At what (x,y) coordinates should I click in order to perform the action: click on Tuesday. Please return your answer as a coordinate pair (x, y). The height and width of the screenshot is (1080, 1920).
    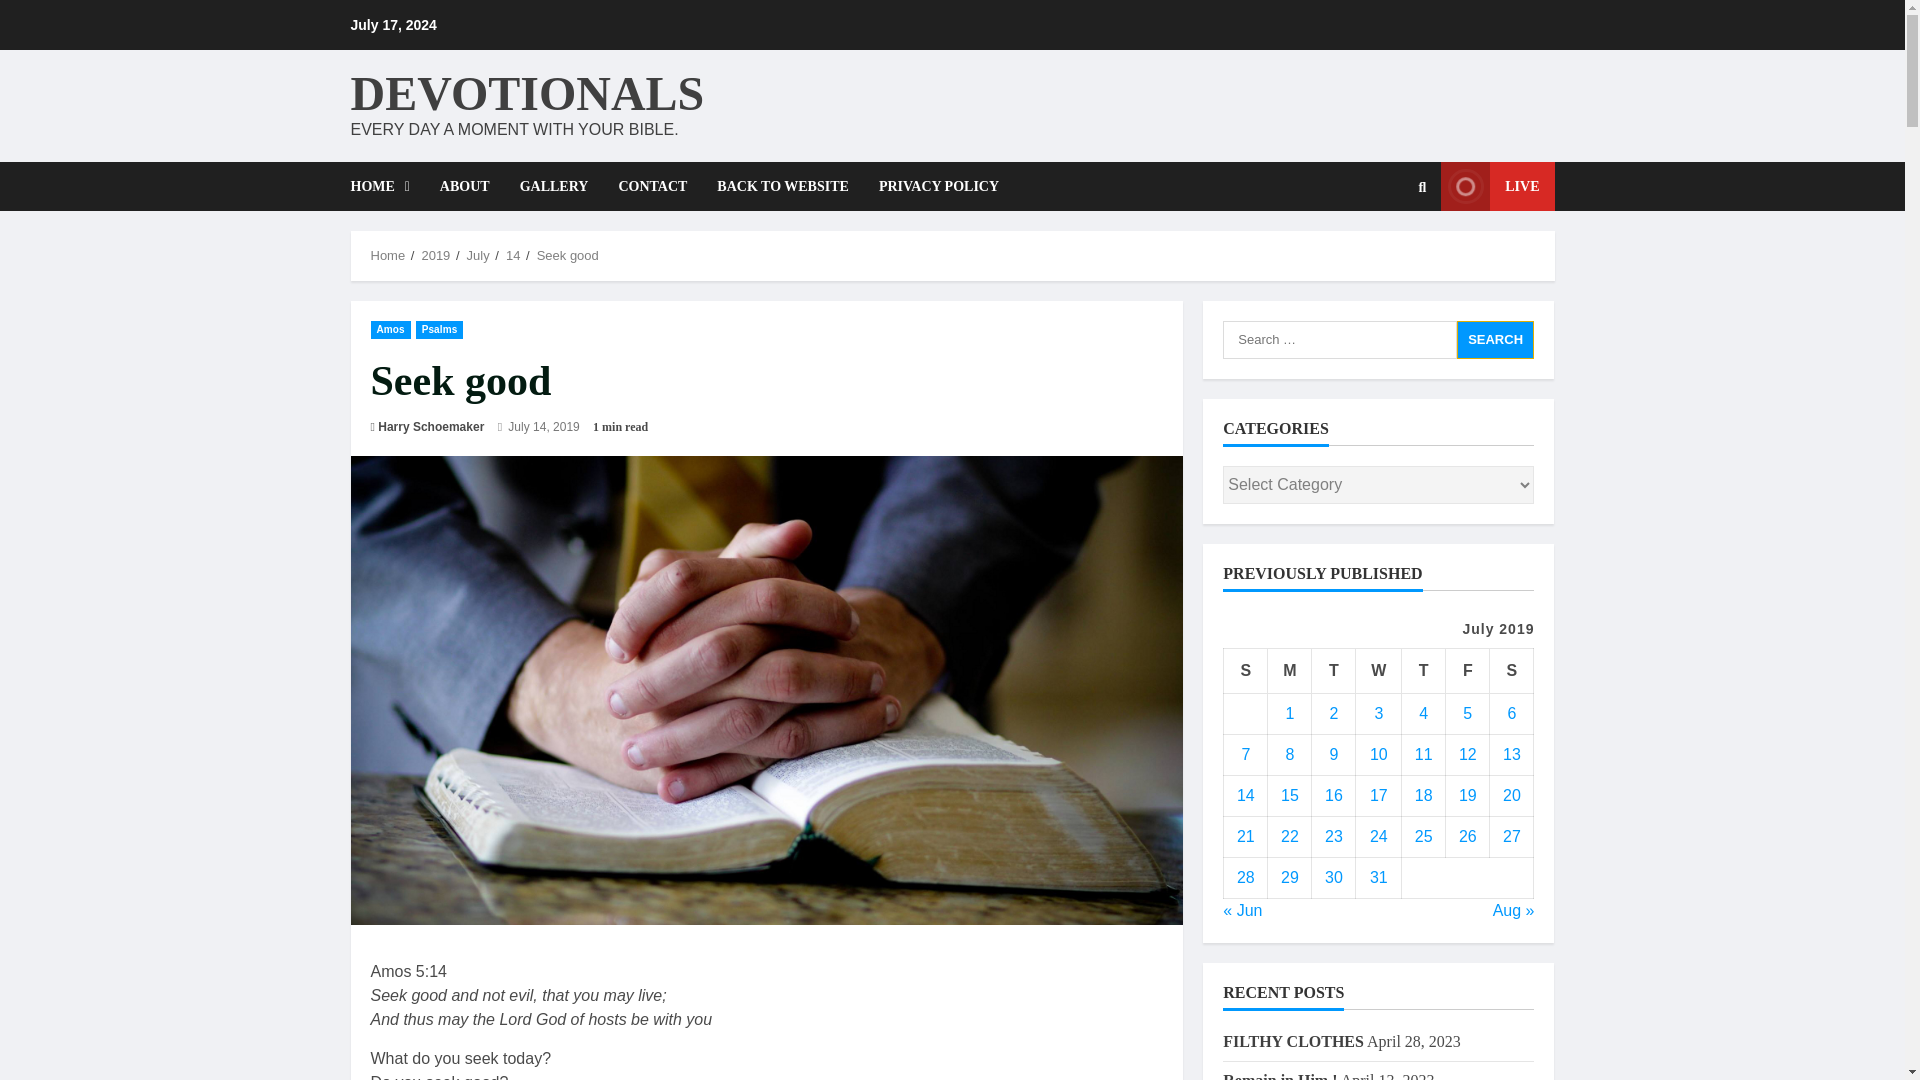
    Looking at the image, I should click on (1333, 670).